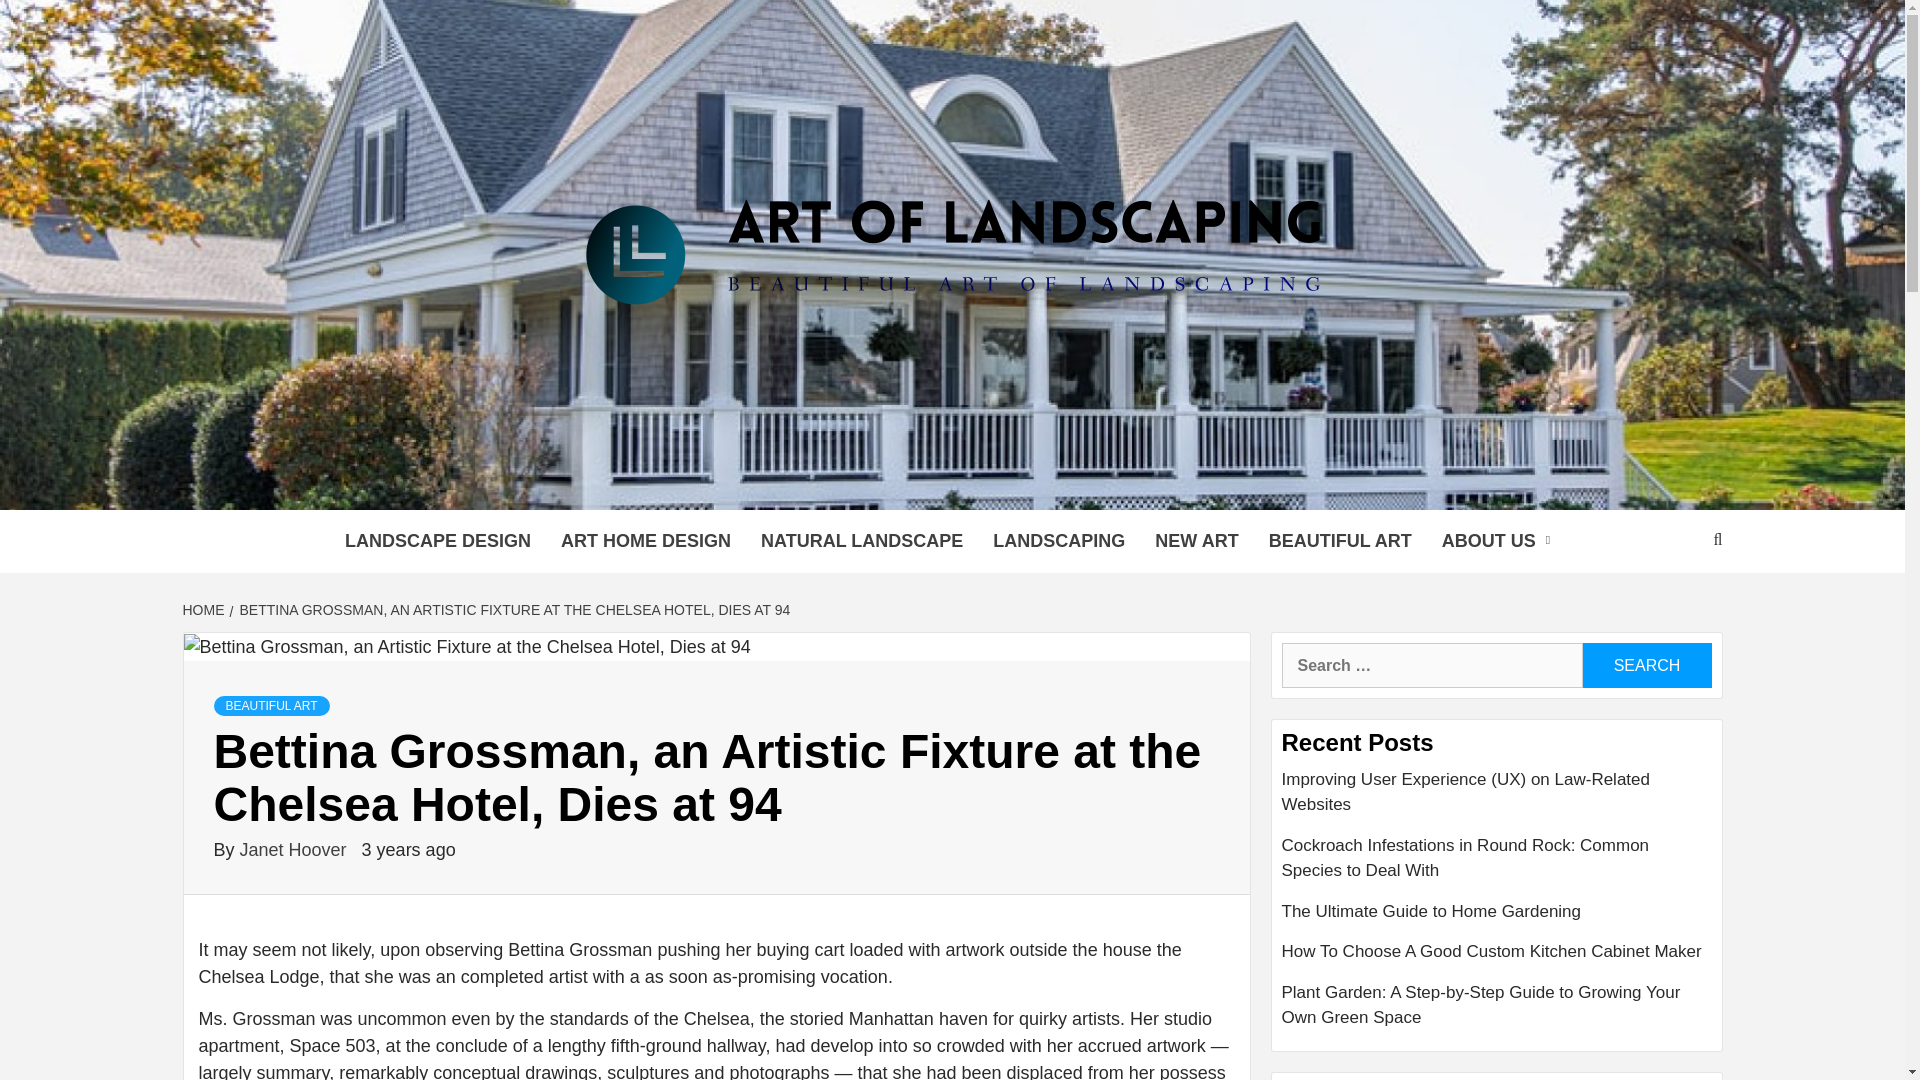 The width and height of the screenshot is (1920, 1080). Describe the element at coordinates (1196, 541) in the screenshot. I see `NEW ART` at that location.